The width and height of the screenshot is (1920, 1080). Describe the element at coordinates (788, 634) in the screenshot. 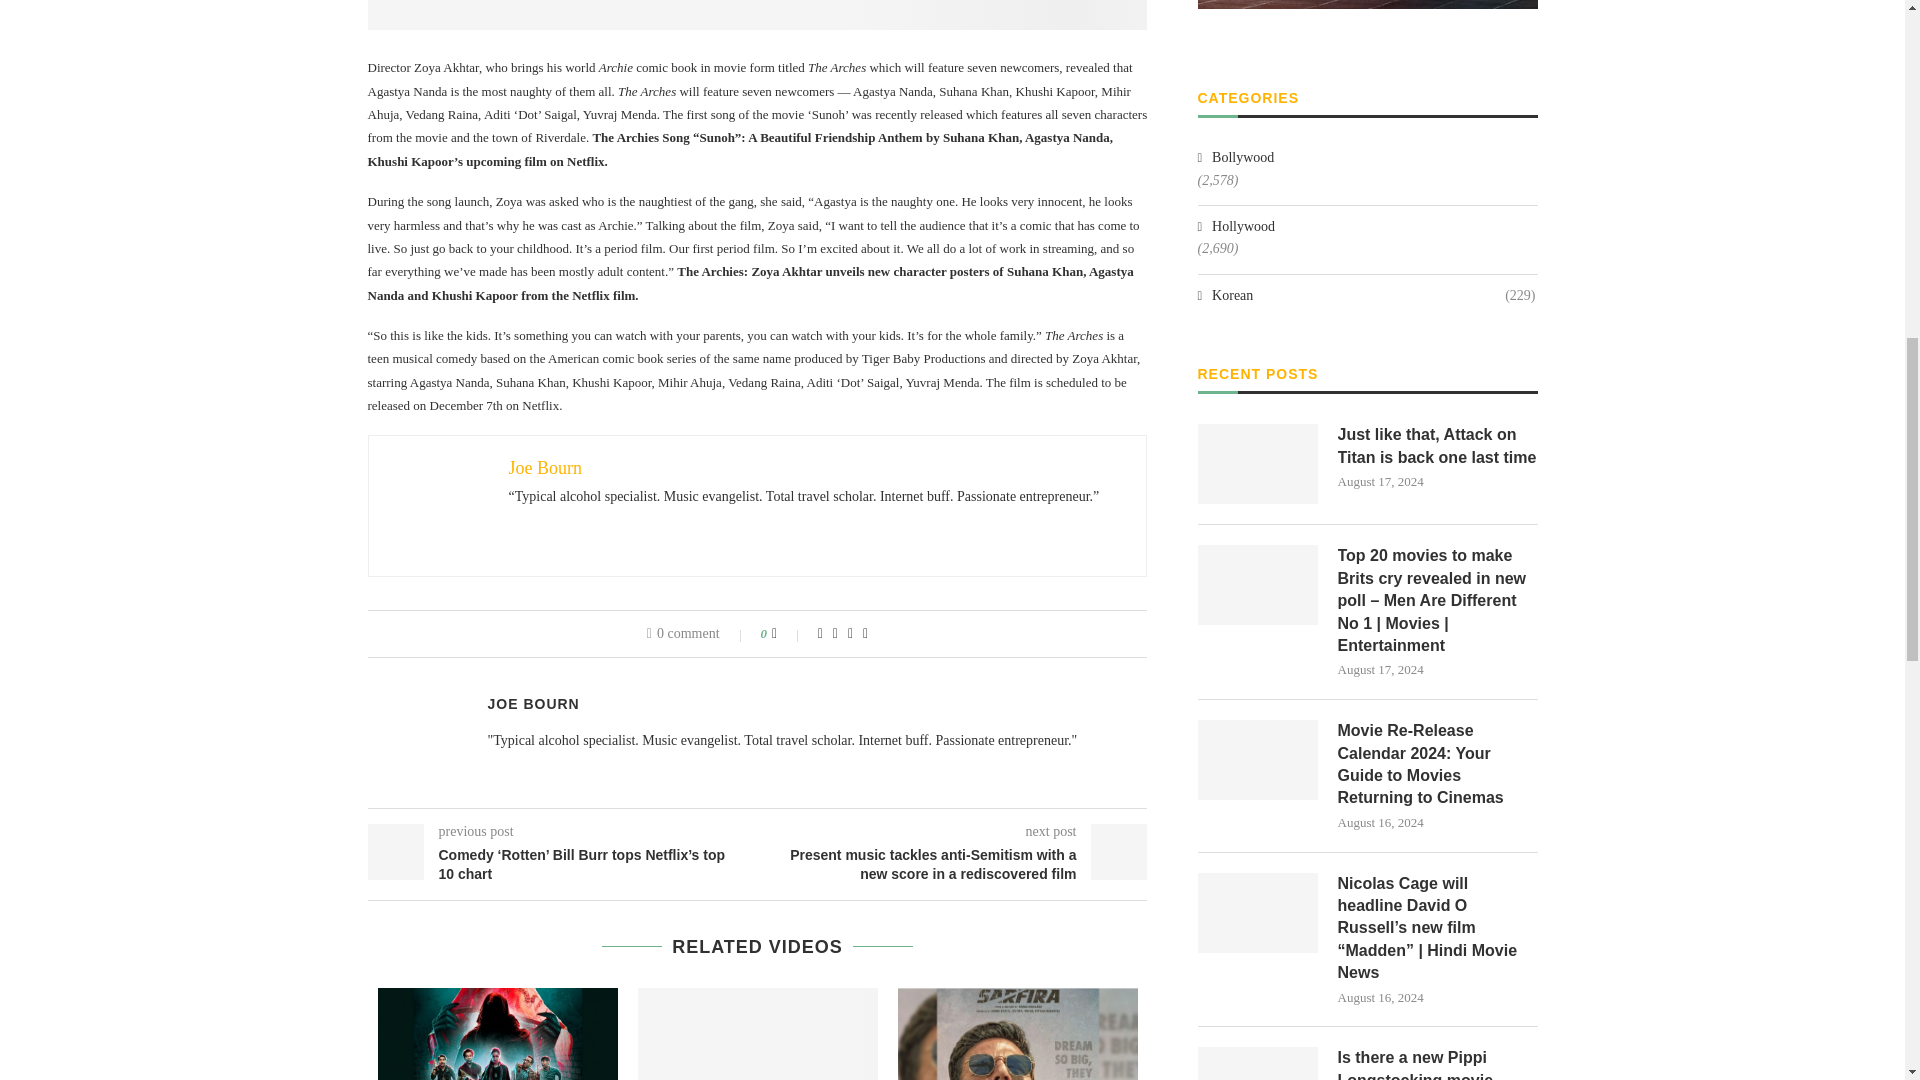

I see `Like` at that location.